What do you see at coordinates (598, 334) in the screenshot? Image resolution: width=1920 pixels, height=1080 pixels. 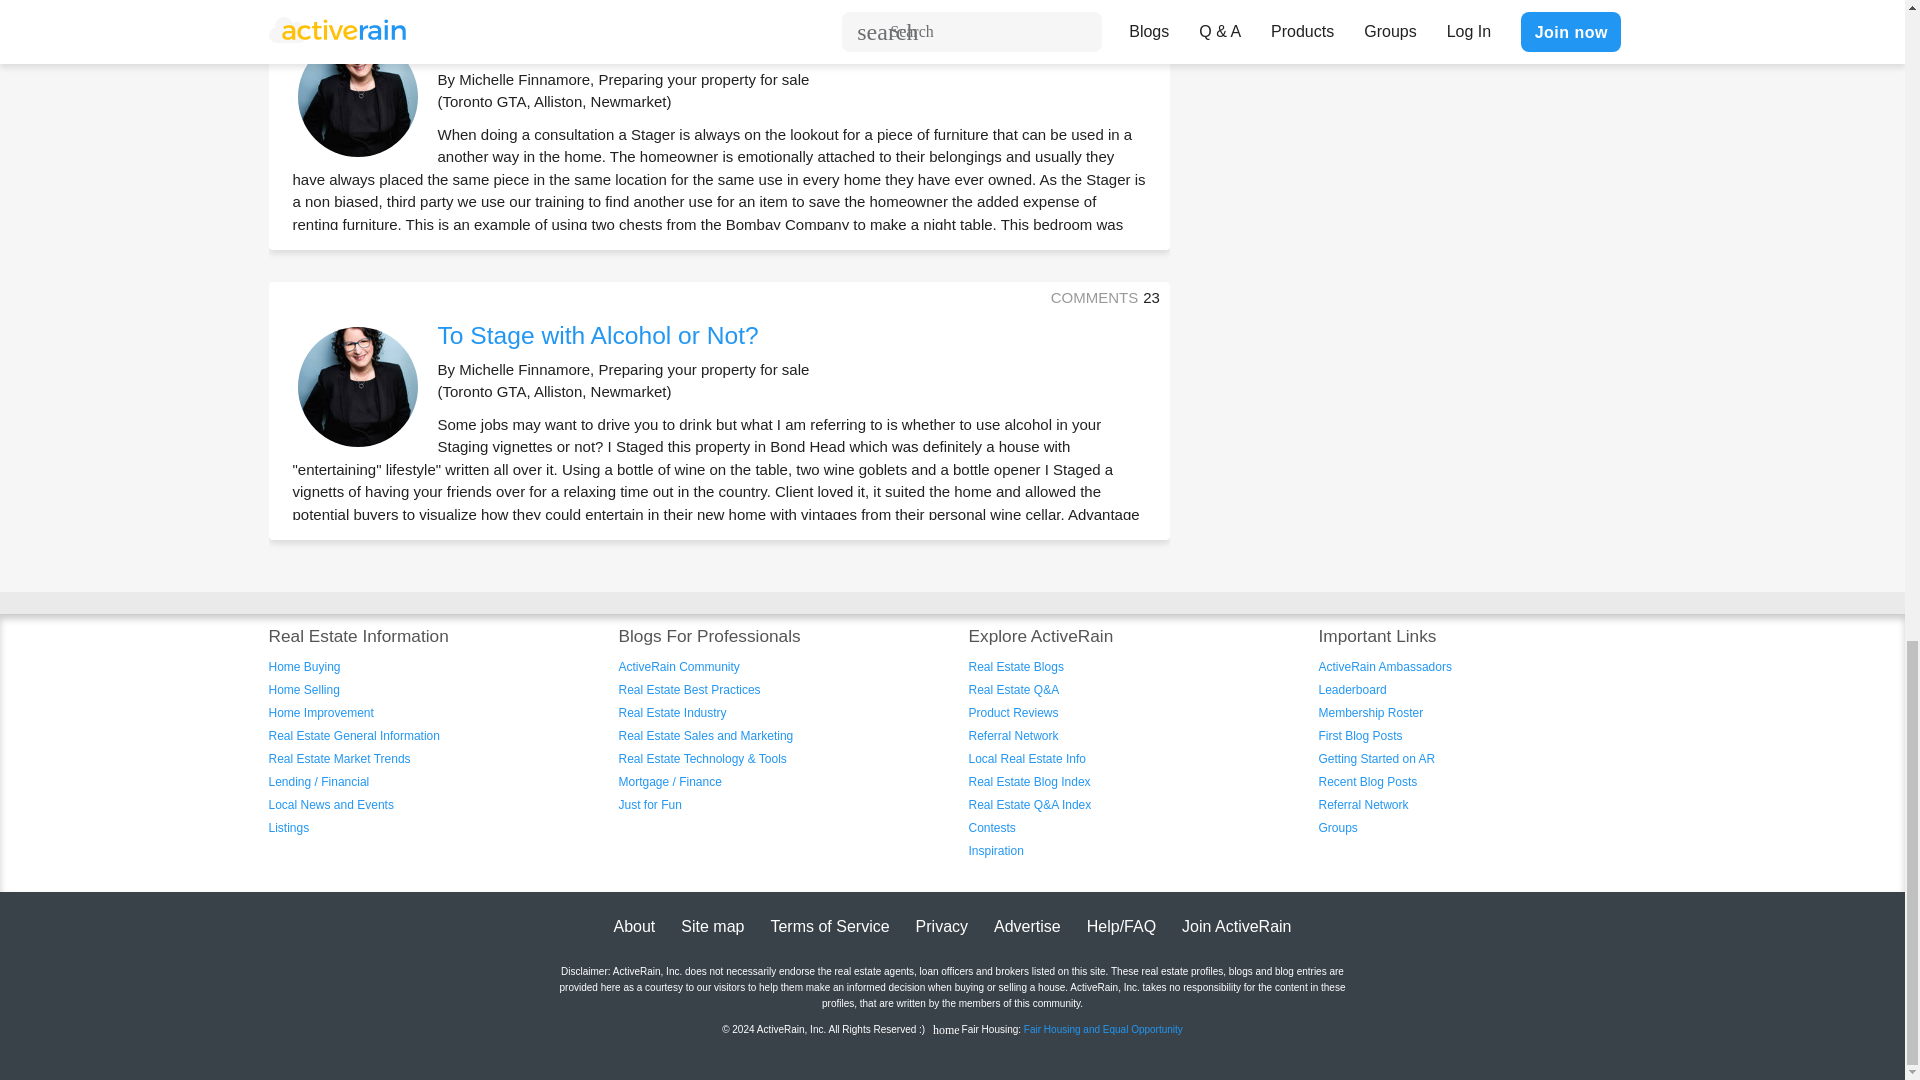 I see `To Stage with Alcohol or Not?` at bounding box center [598, 334].